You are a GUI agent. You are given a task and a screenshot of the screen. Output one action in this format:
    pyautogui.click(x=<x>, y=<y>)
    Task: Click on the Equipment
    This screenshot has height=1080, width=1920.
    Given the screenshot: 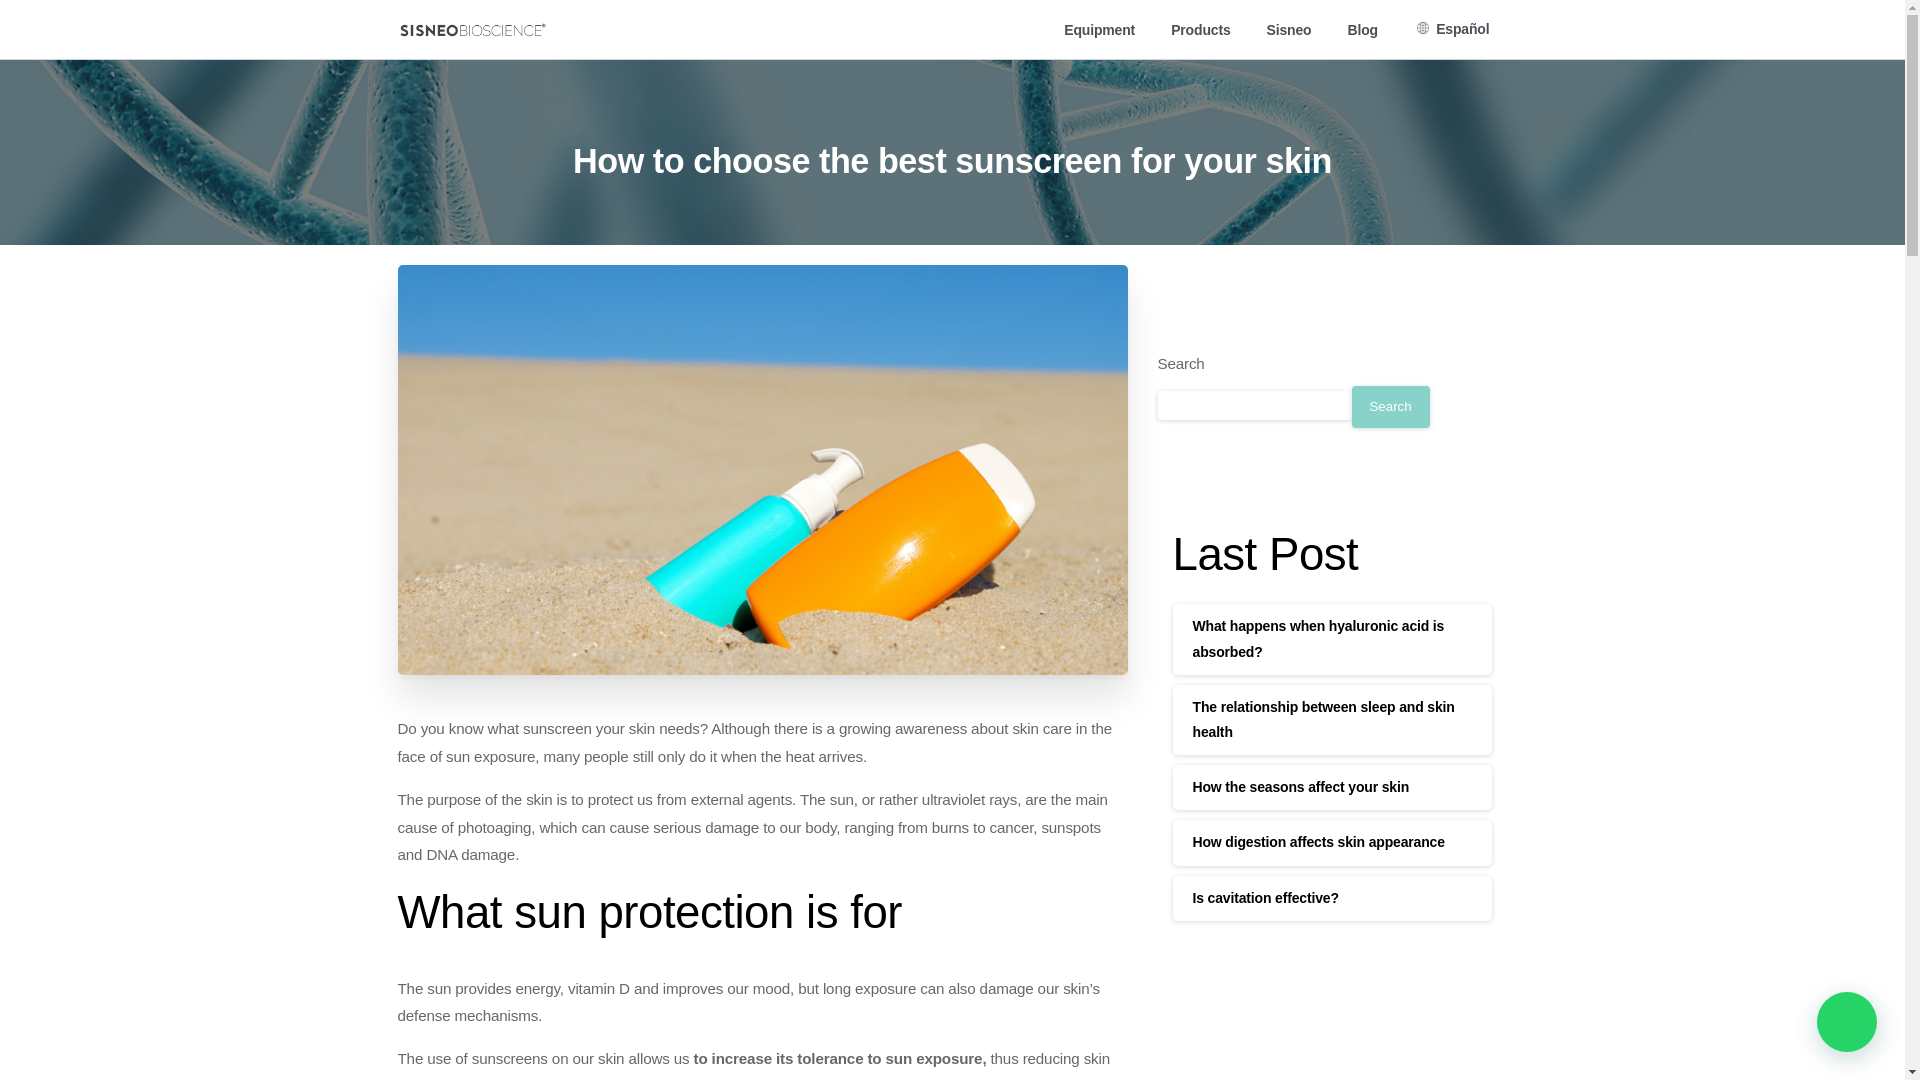 What is the action you would take?
    pyautogui.click(x=1099, y=28)
    